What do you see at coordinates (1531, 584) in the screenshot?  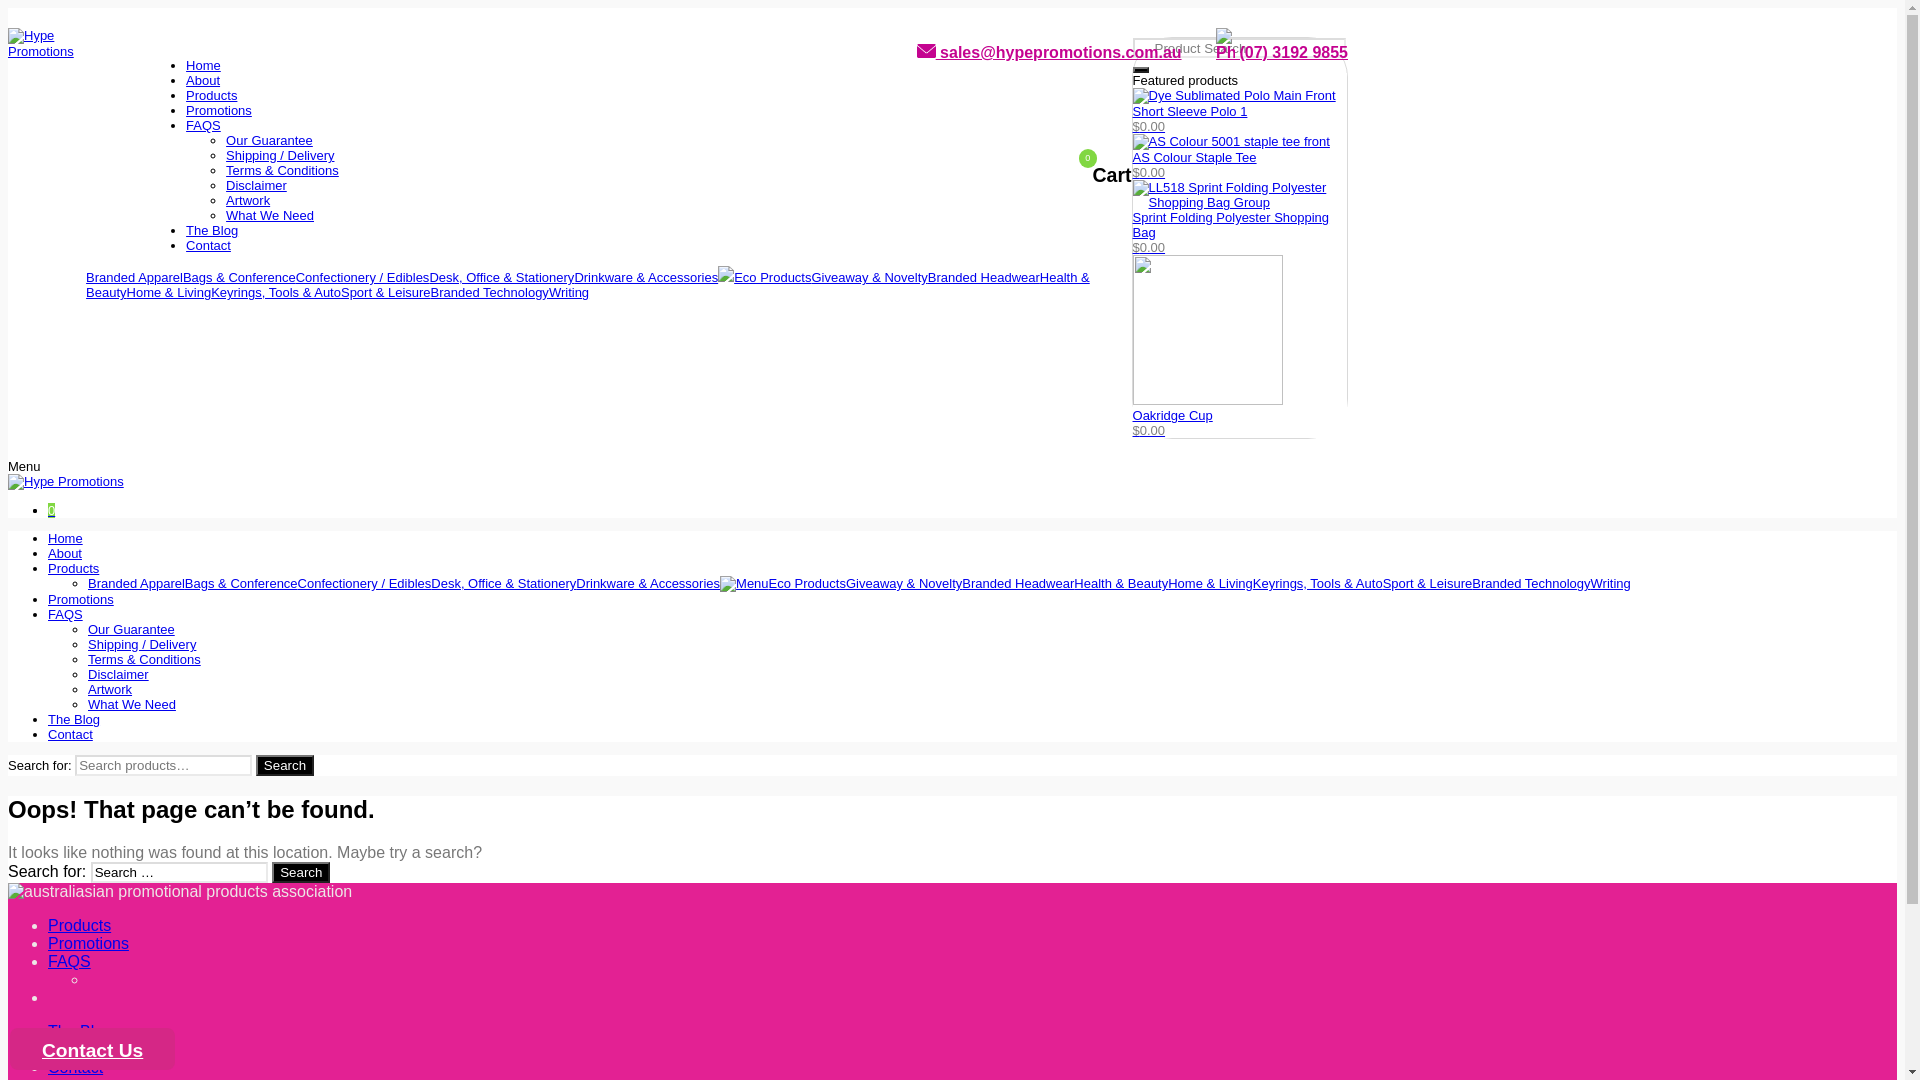 I see `Branded Technology` at bounding box center [1531, 584].